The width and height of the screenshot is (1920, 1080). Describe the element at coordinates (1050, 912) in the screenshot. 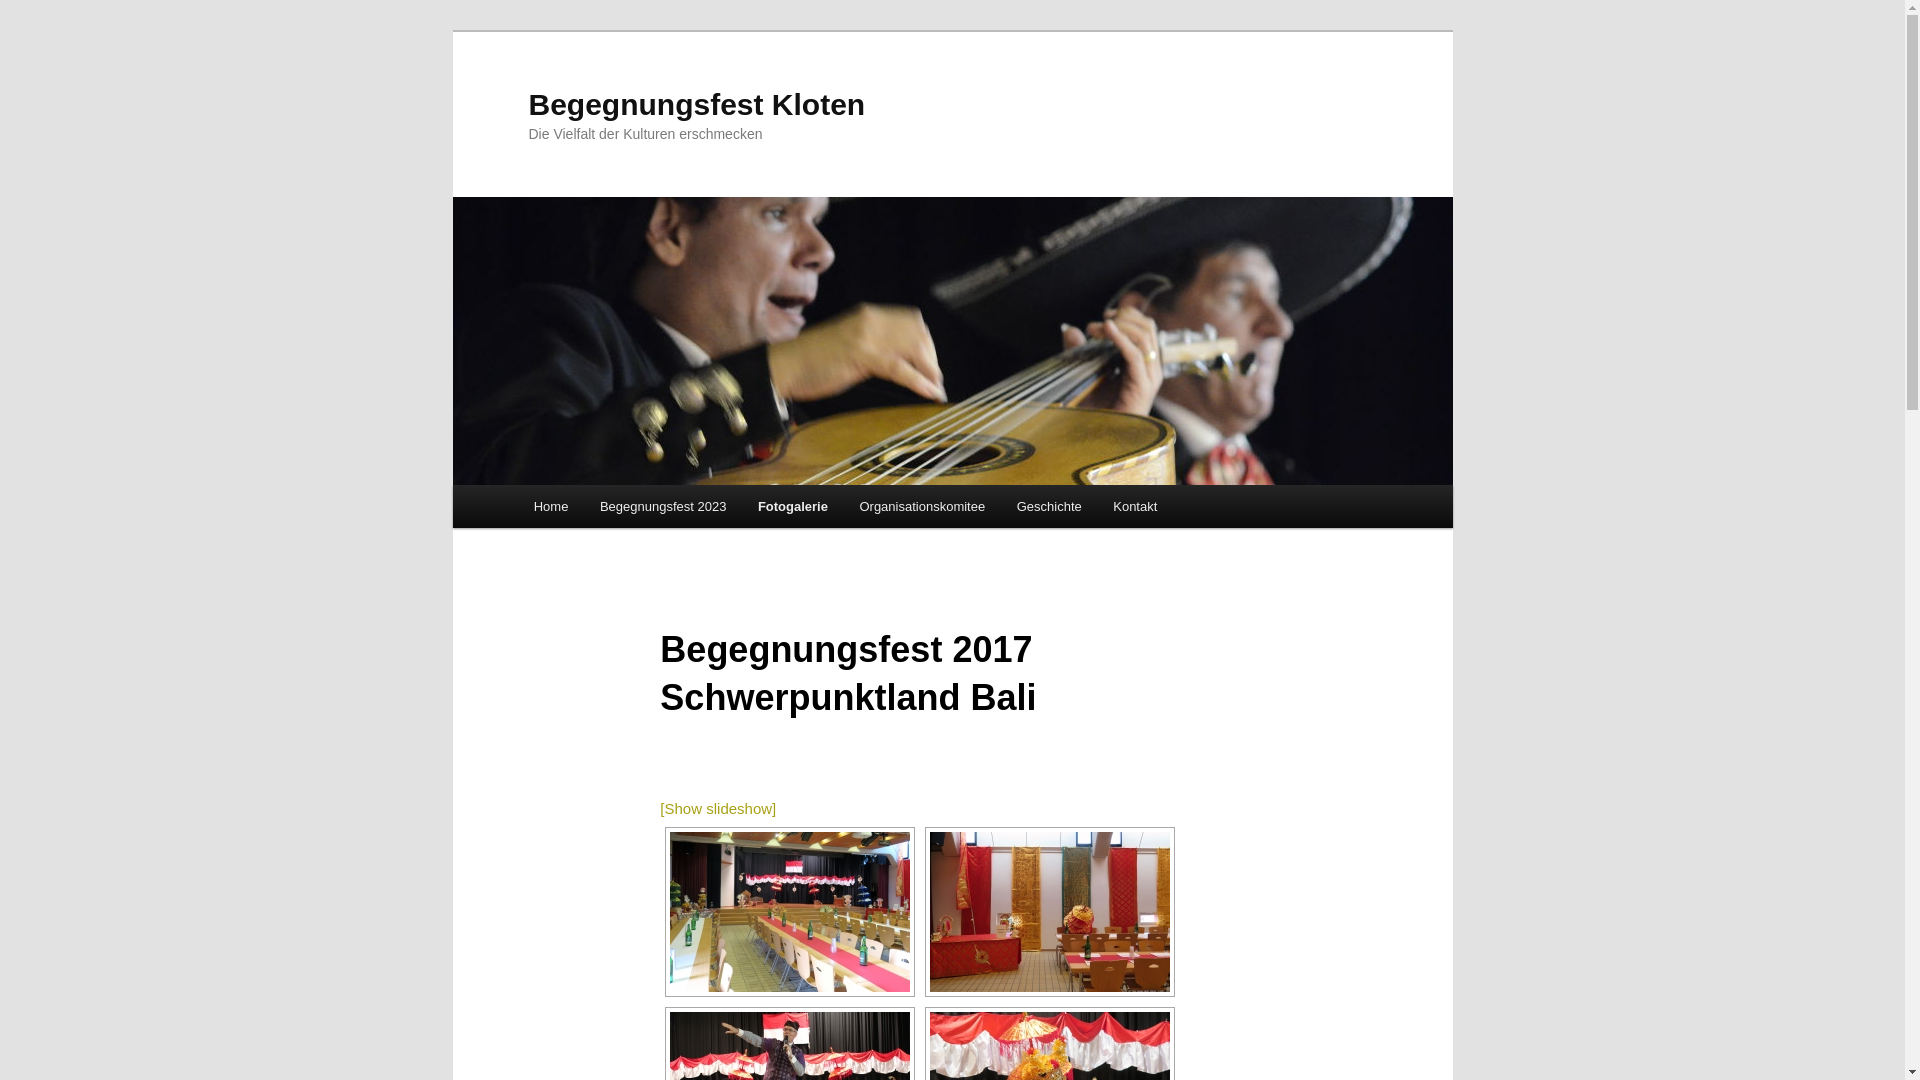

I see `IMG_4025` at that location.